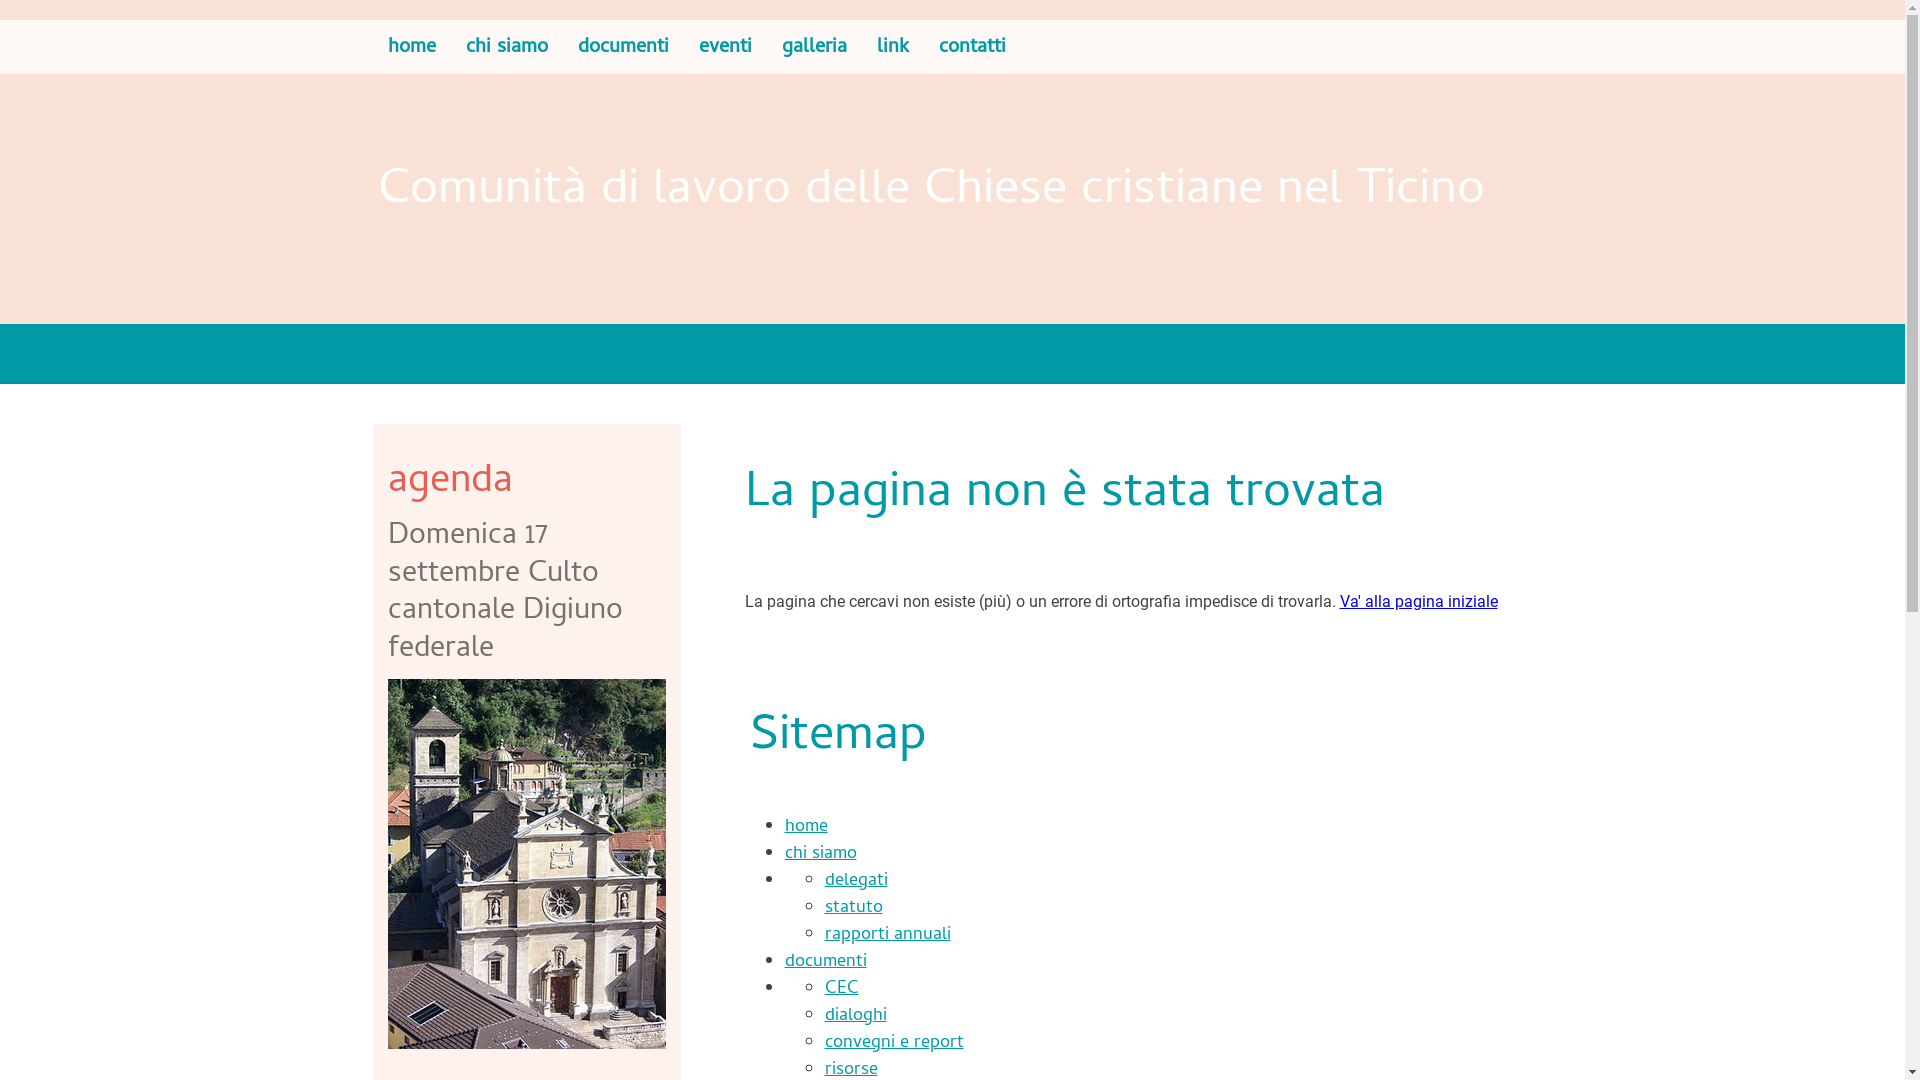  I want to click on documenti, so click(825, 962).